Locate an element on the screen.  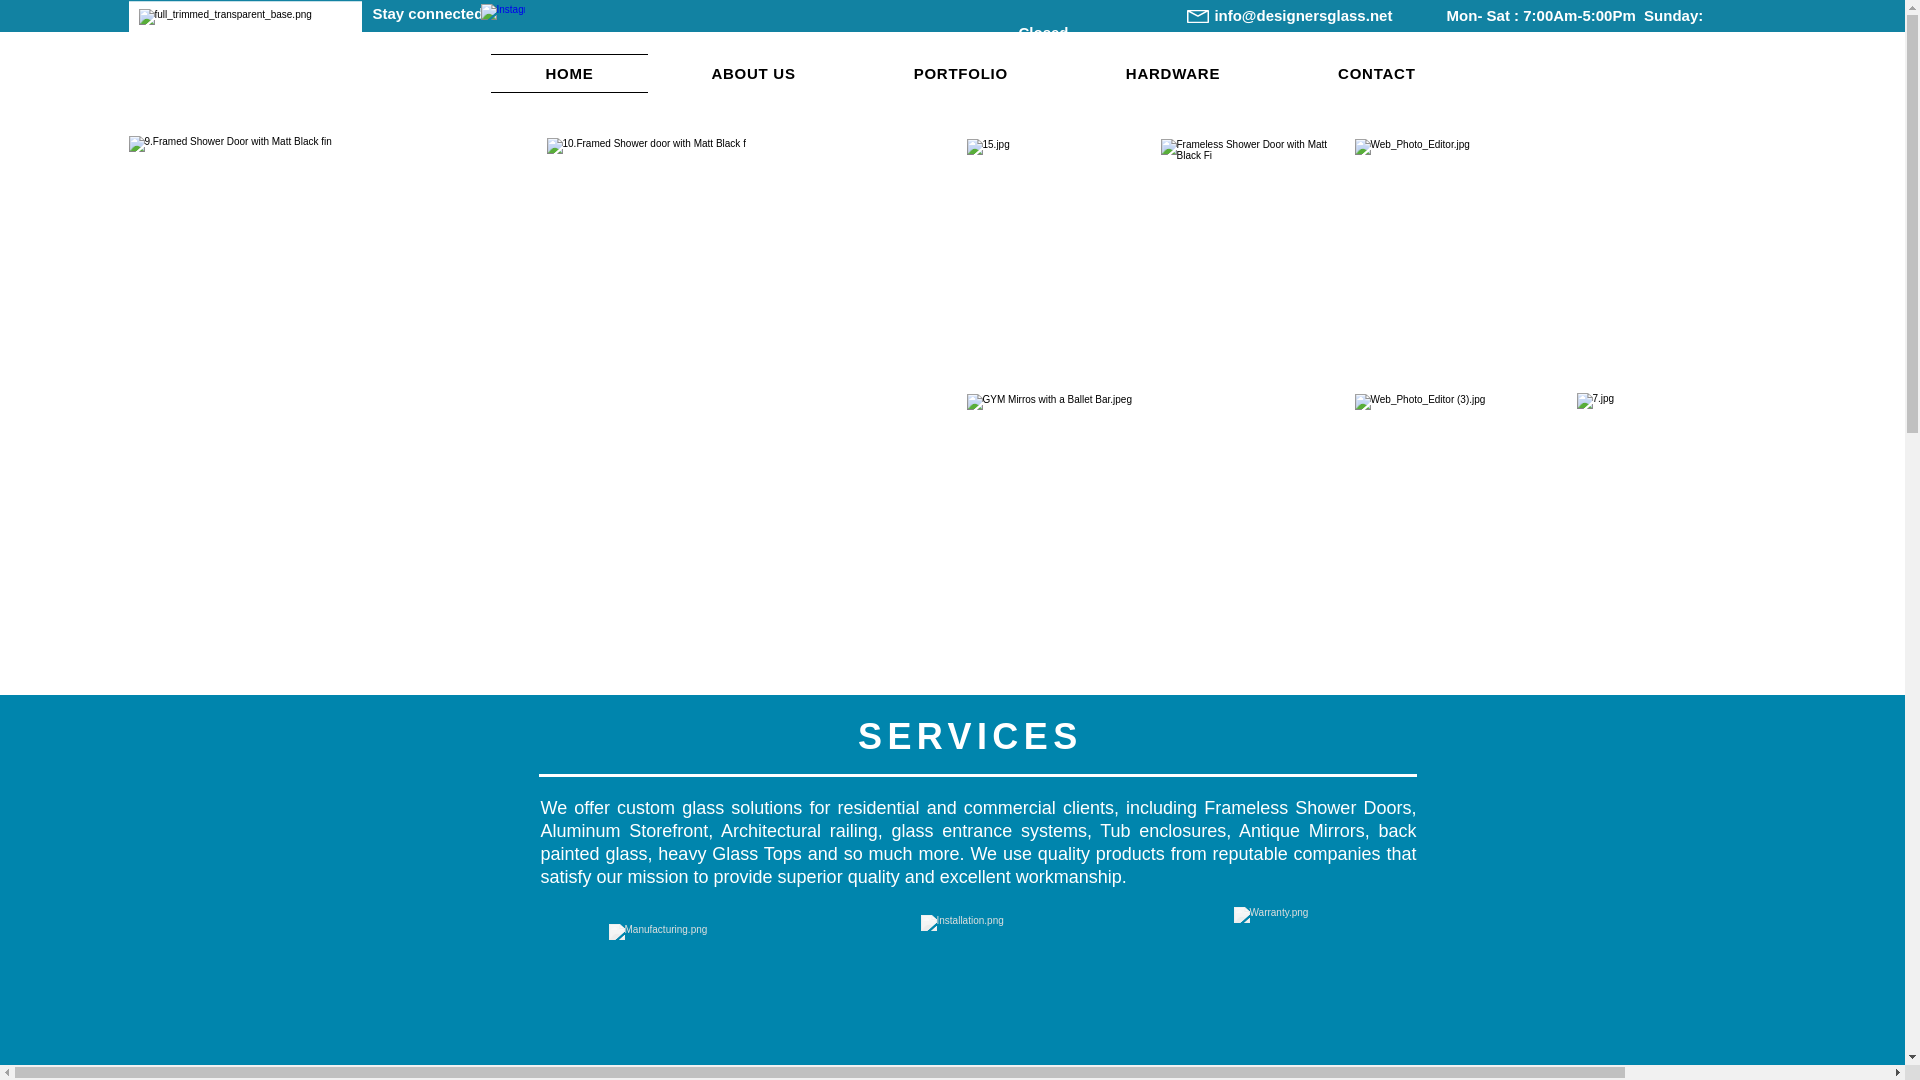
PORTFOLIO is located at coordinates (960, 73).